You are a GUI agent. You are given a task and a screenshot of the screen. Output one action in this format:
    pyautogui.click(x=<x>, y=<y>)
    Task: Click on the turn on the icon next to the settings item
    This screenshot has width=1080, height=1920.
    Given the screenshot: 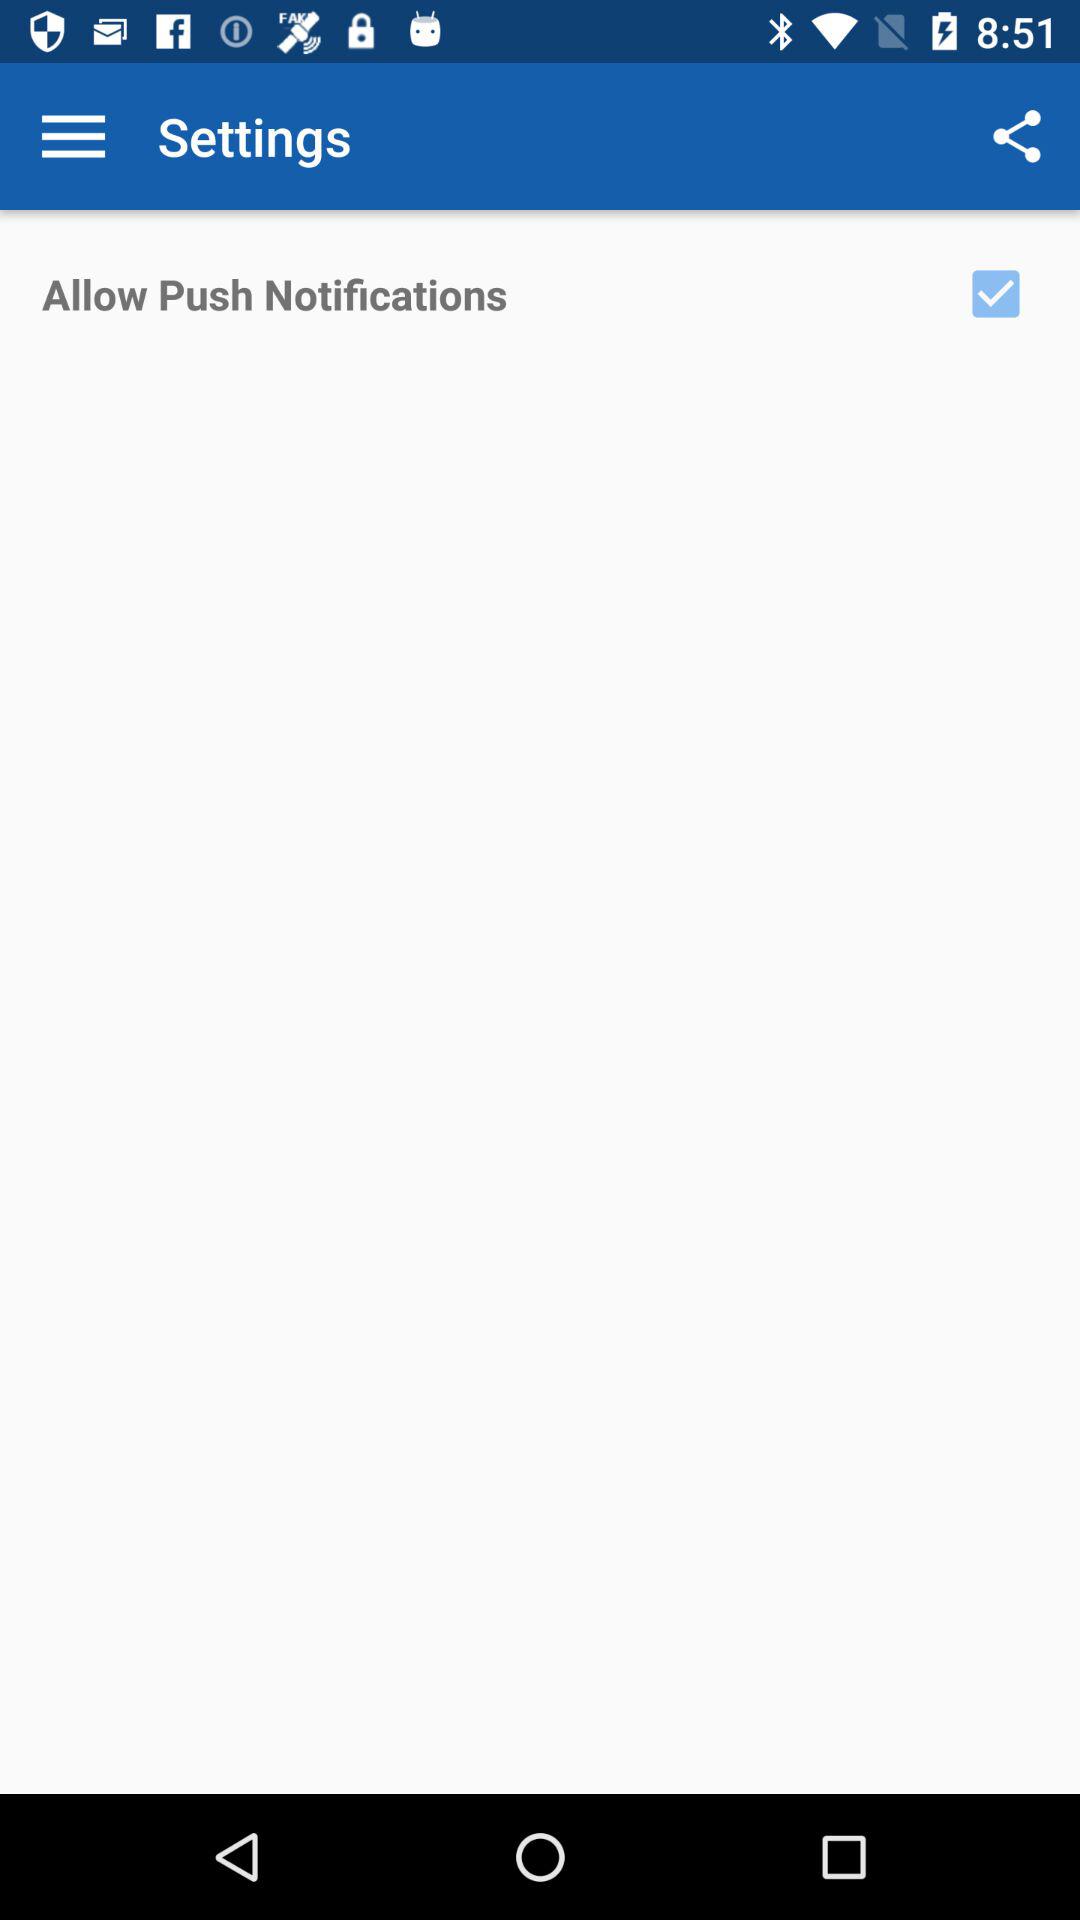 What is the action you would take?
    pyautogui.click(x=73, y=136)
    